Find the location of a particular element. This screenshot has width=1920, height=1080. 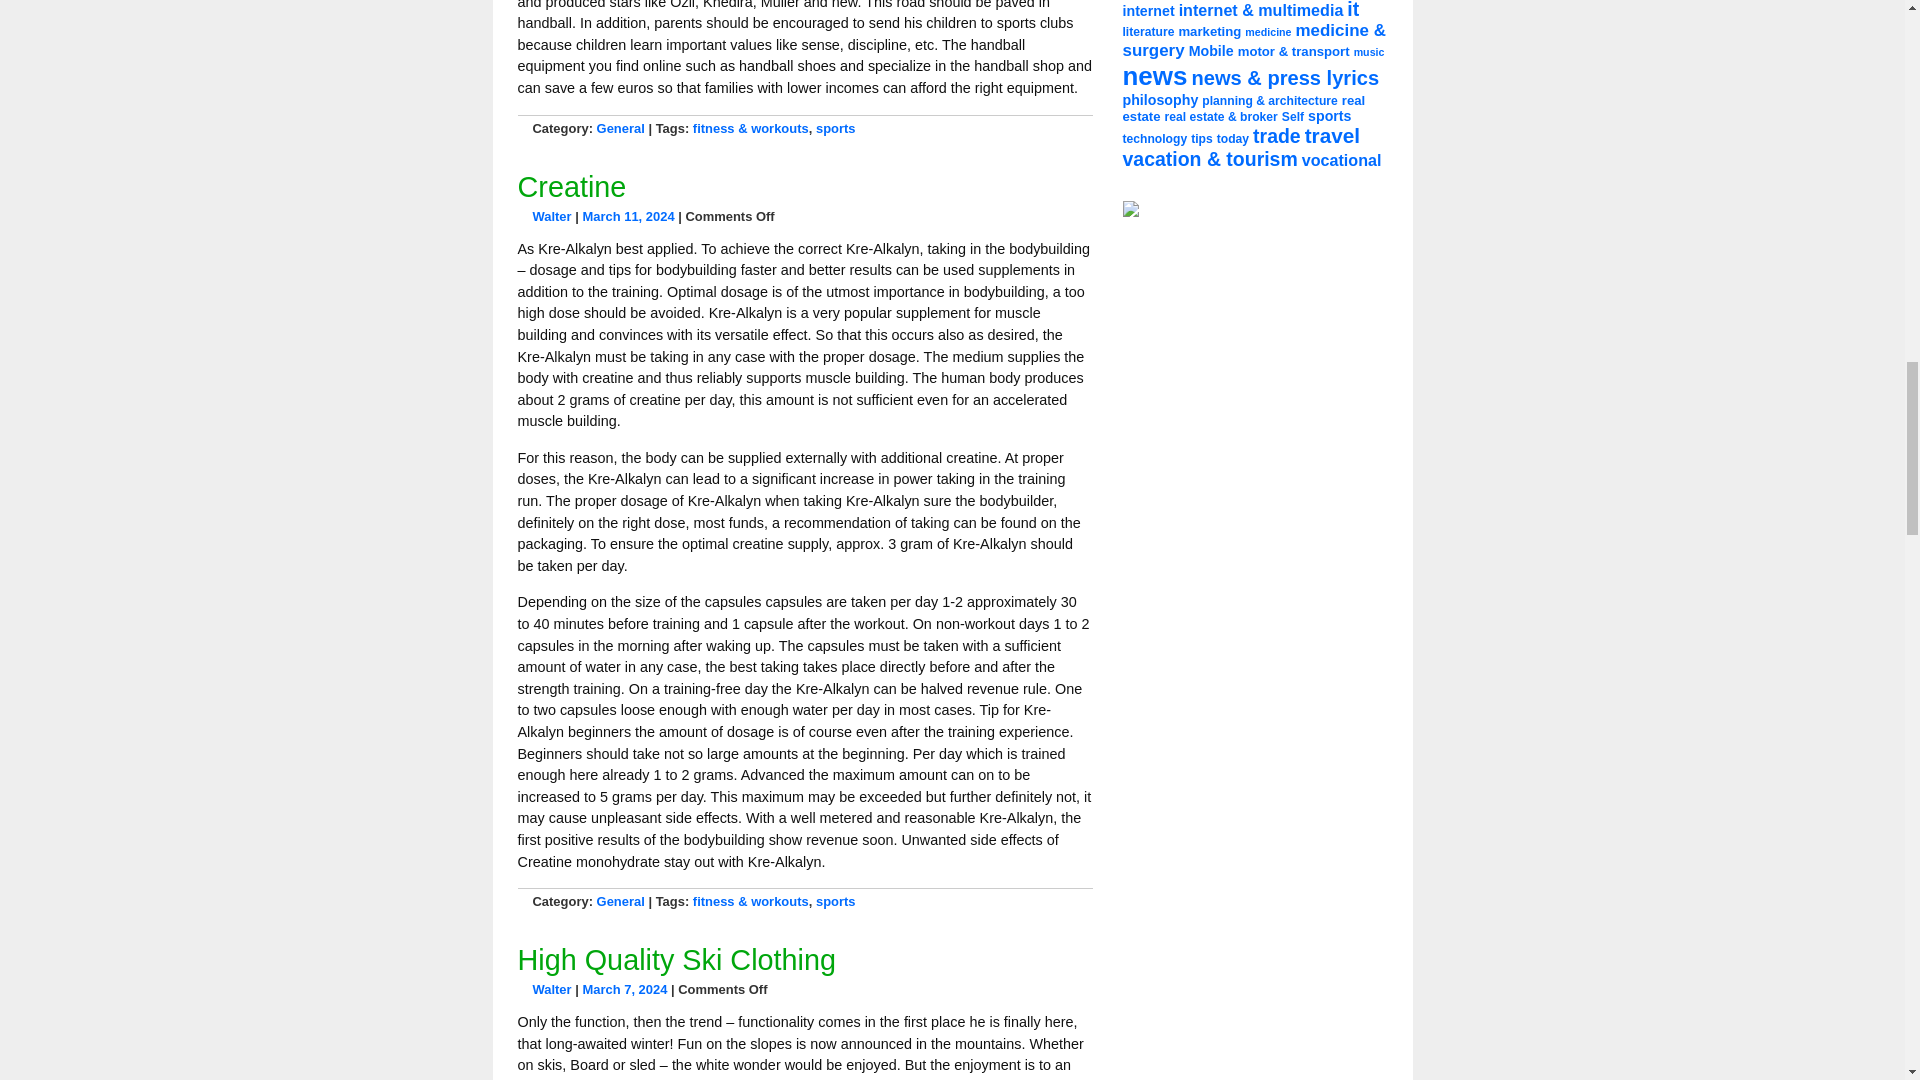

General is located at coordinates (621, 128).